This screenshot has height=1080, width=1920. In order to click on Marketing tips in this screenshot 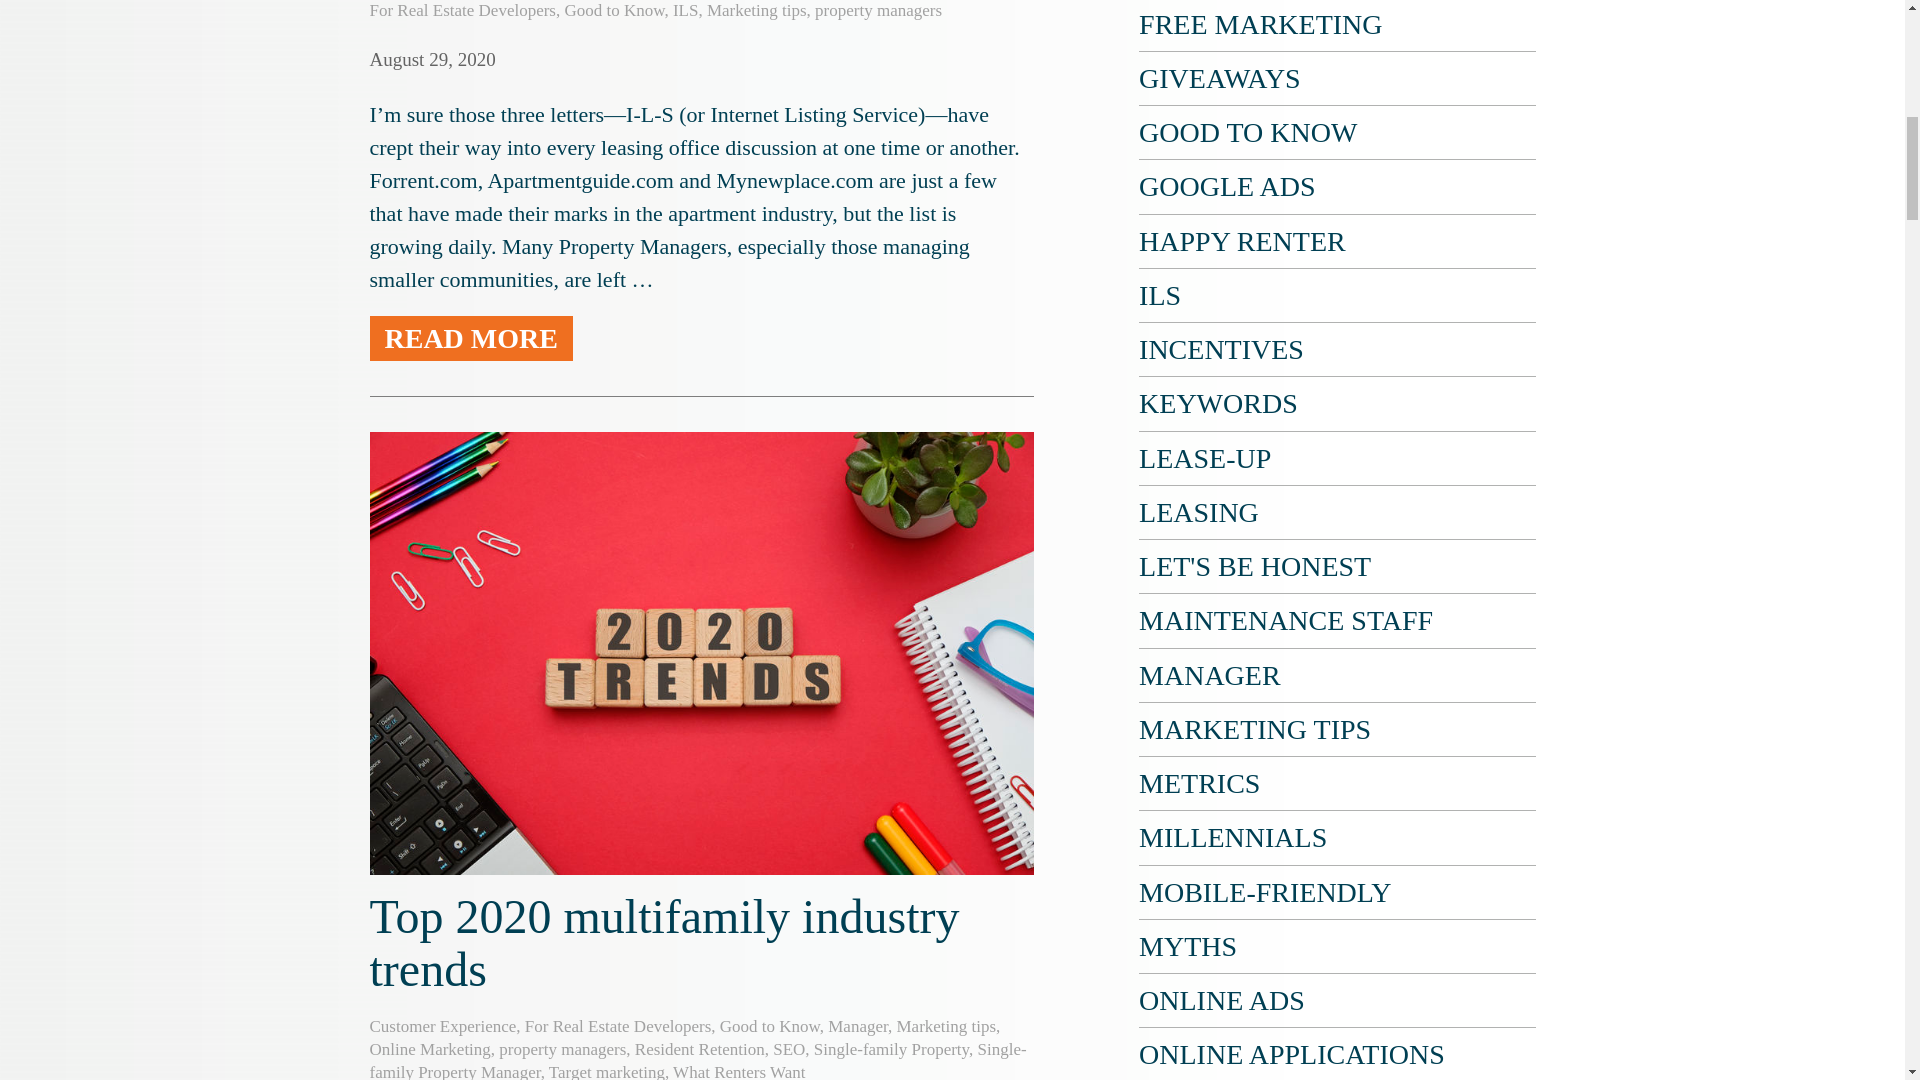, I will do `click(756, 10)`.